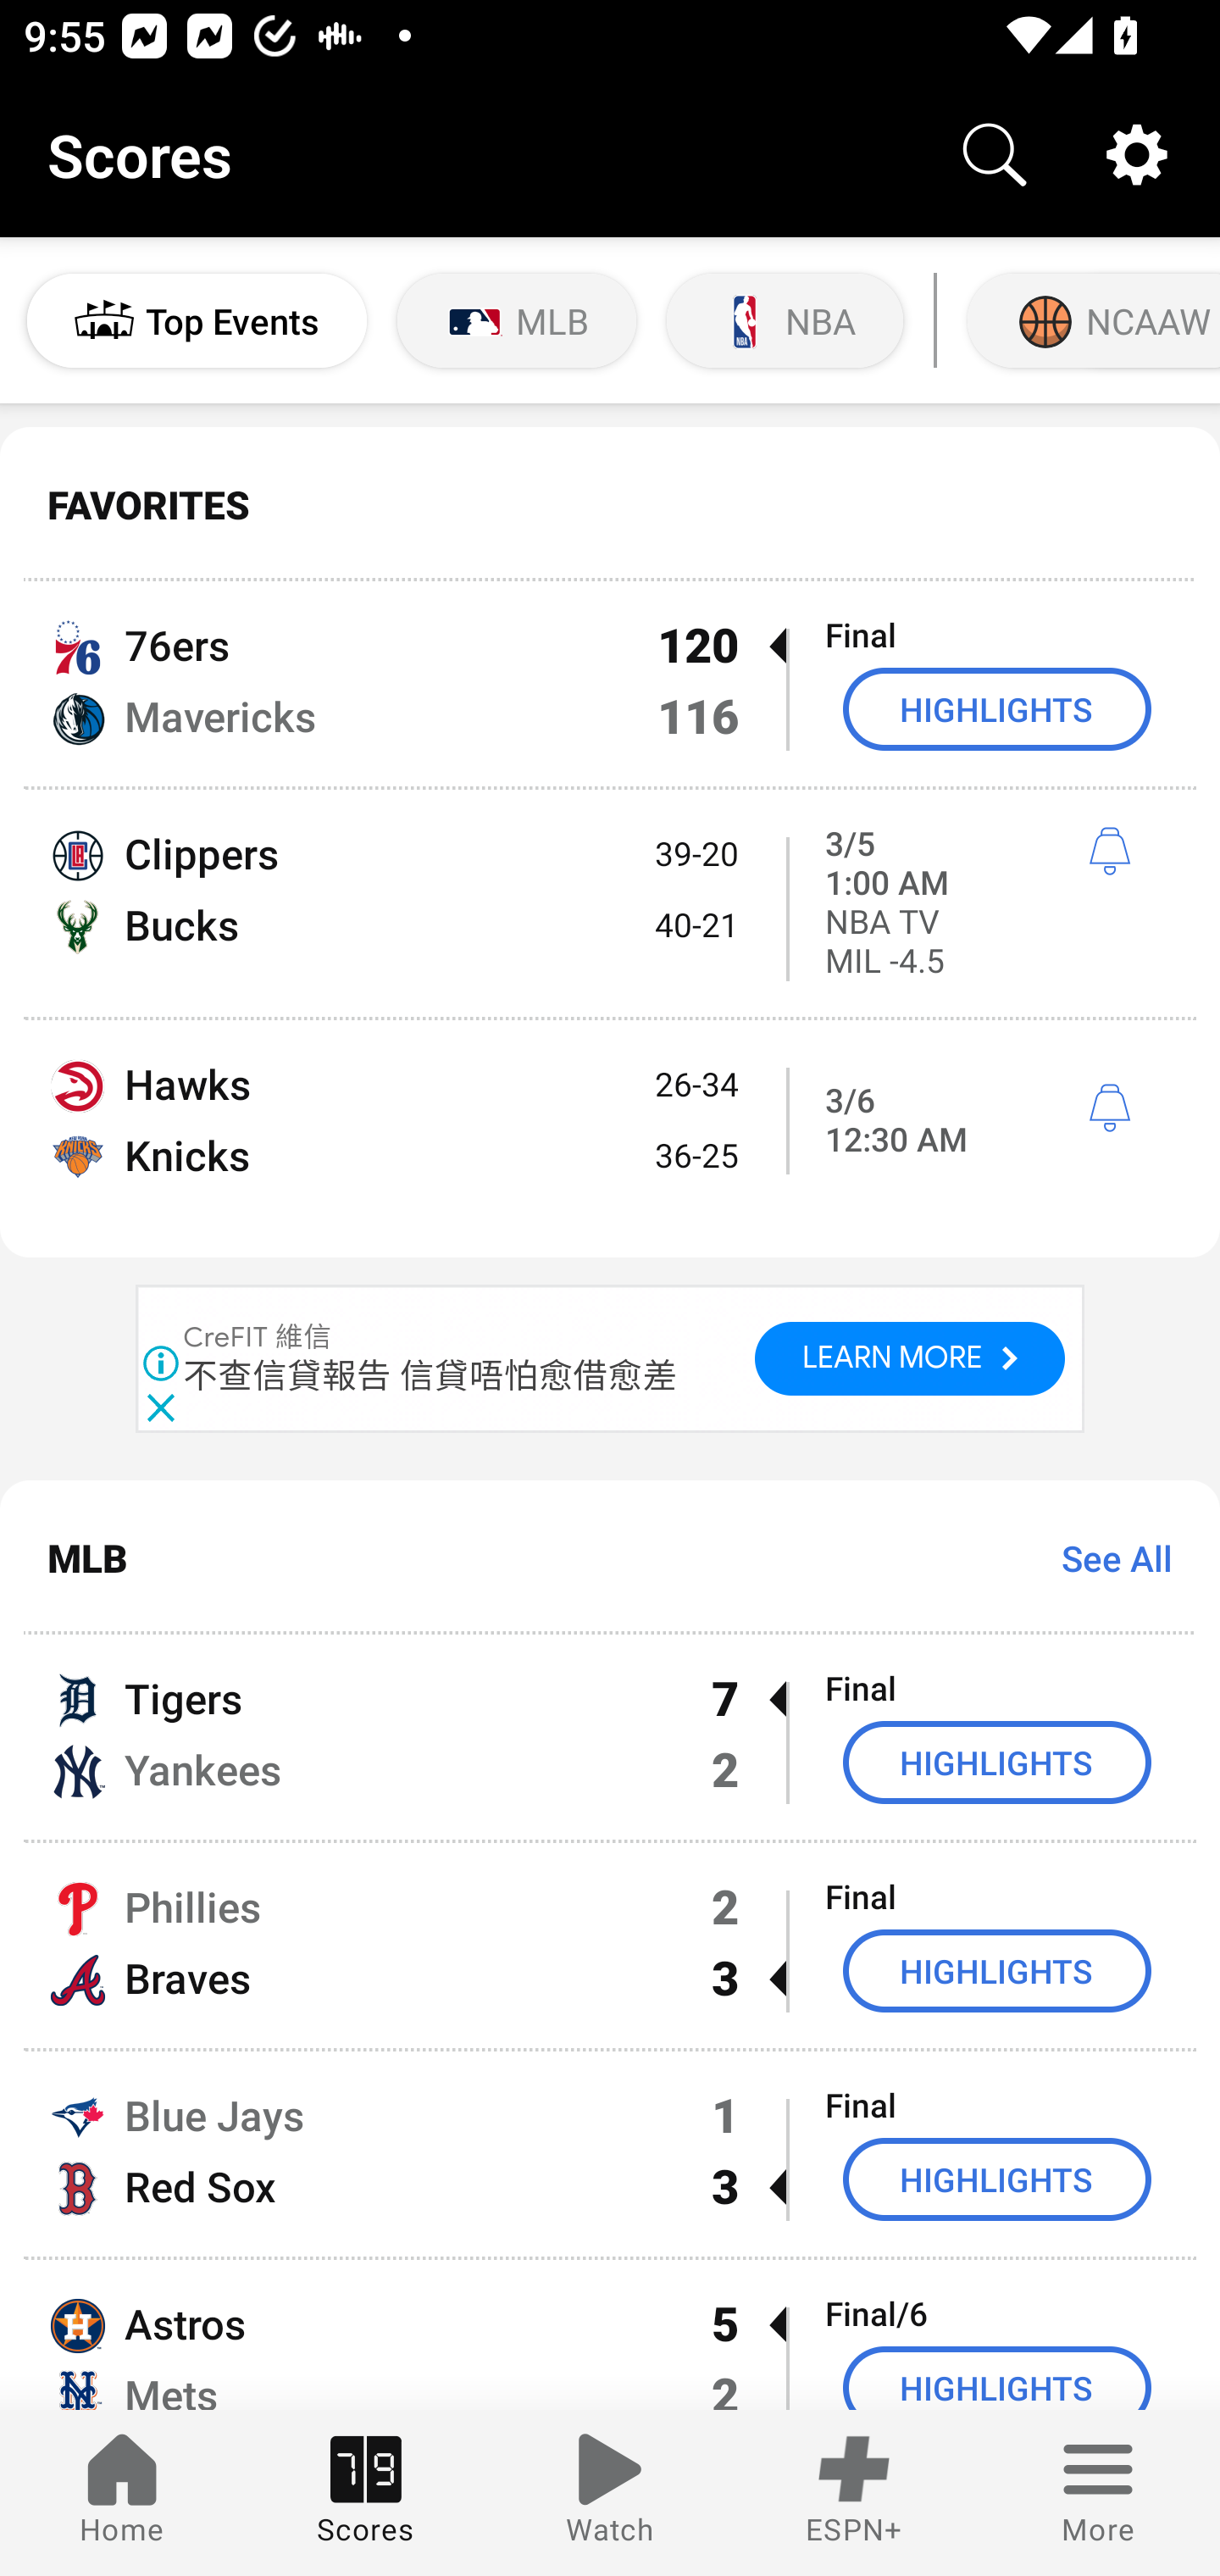 Image resolution: width=1220 pixels, height=2576 pixels. Describe the element at coordinates (997, 1970) in the screenshot. I see `HIGHLIGHTS` at that location.